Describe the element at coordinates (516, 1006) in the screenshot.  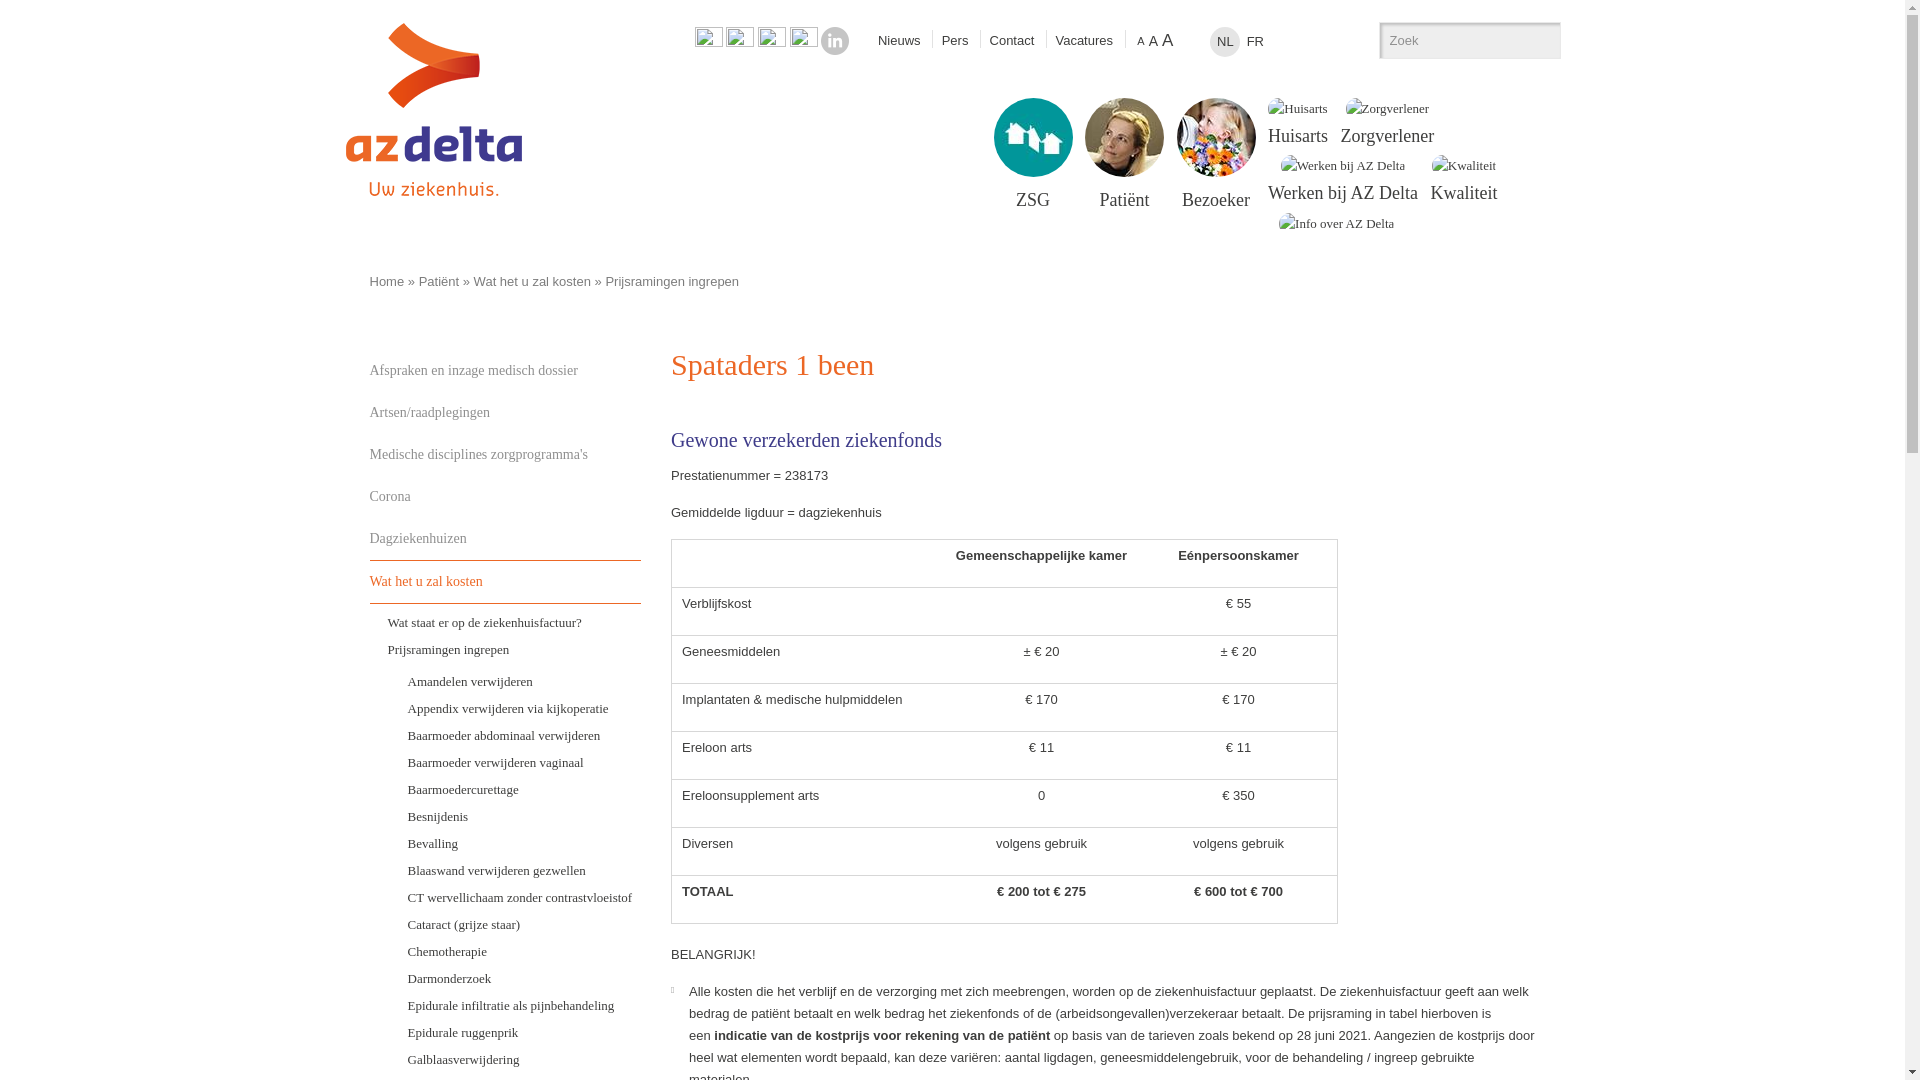
I see `Epidurale infiltratie als pijnbehandeling` at that location.